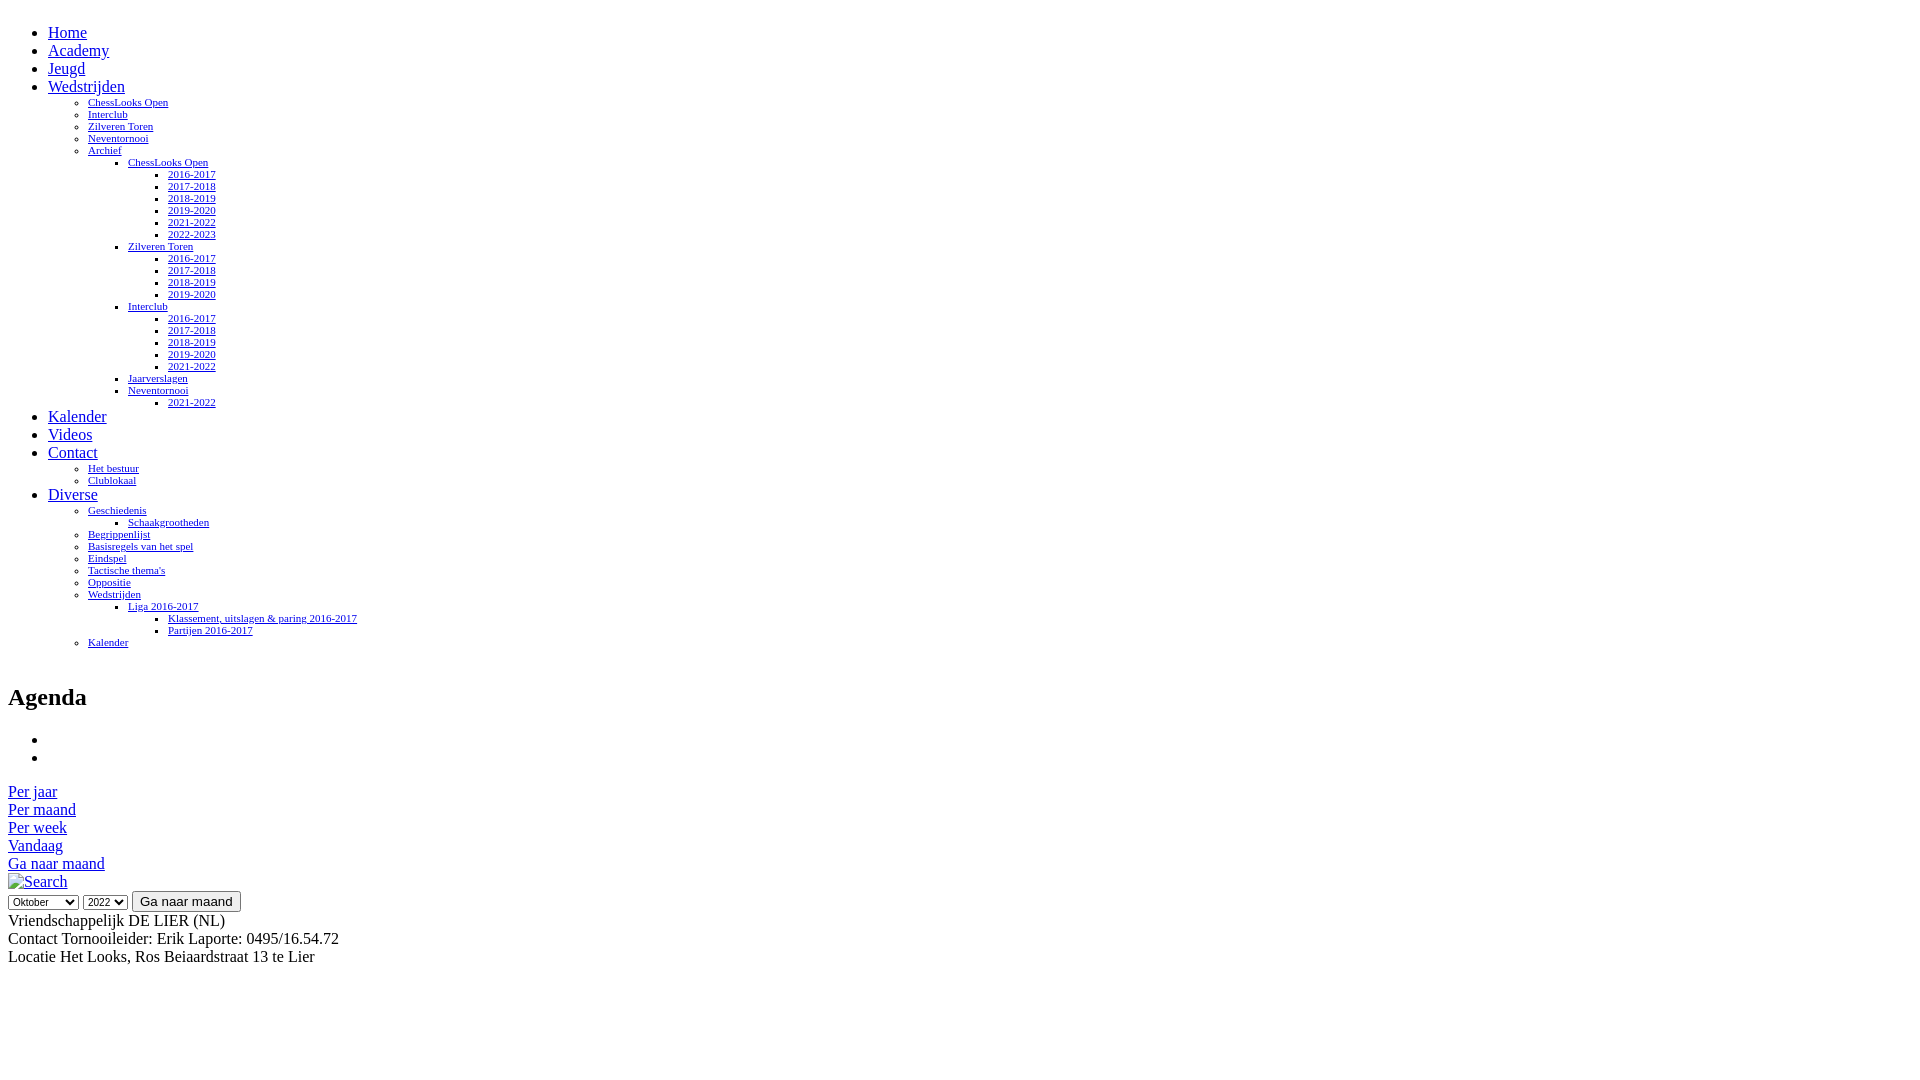 The height and width of the screenshot is (1080, 1920). Describe the element at coordinates (73, 494) in the screenshot. I see `Diverse` at that location.